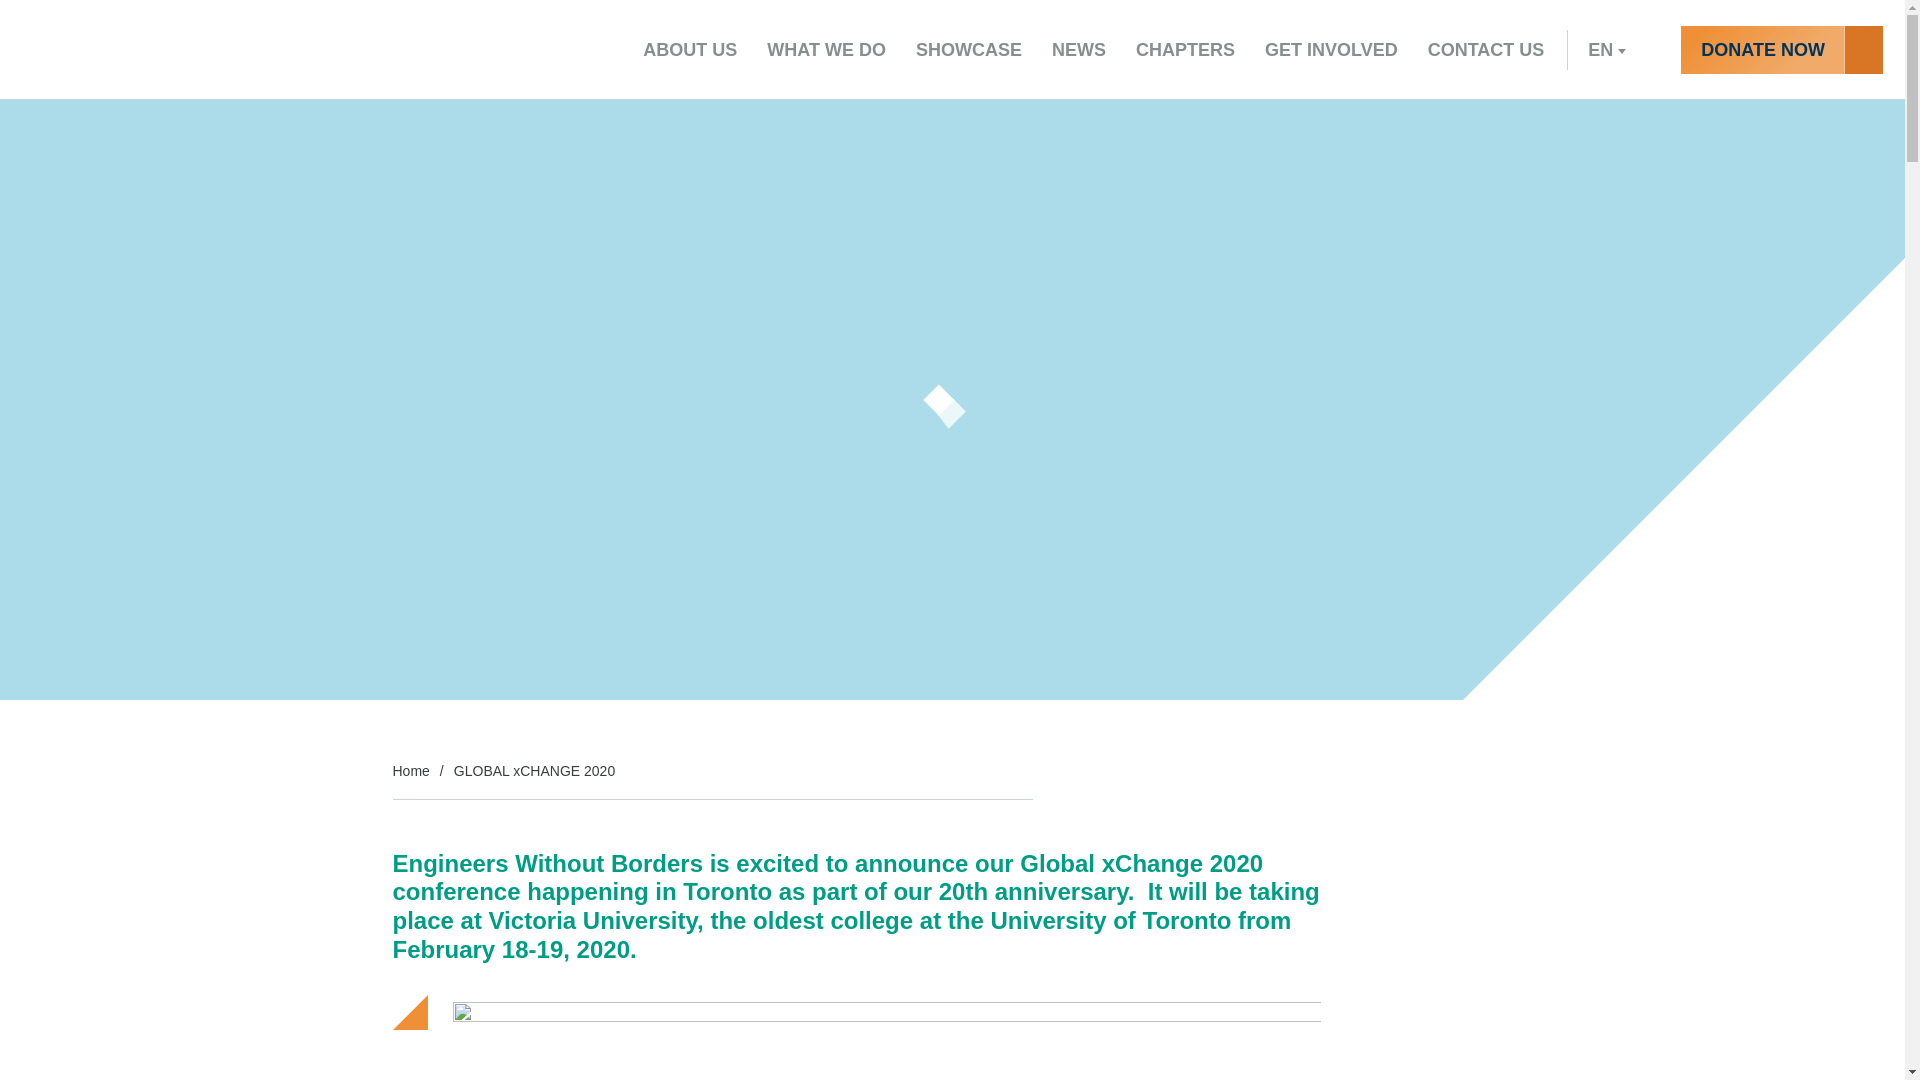 This screenshot has height=1080, width=1920. Describe the element at coordinates (458, 50) in the screenshot. I see `Go to home page` at that location.